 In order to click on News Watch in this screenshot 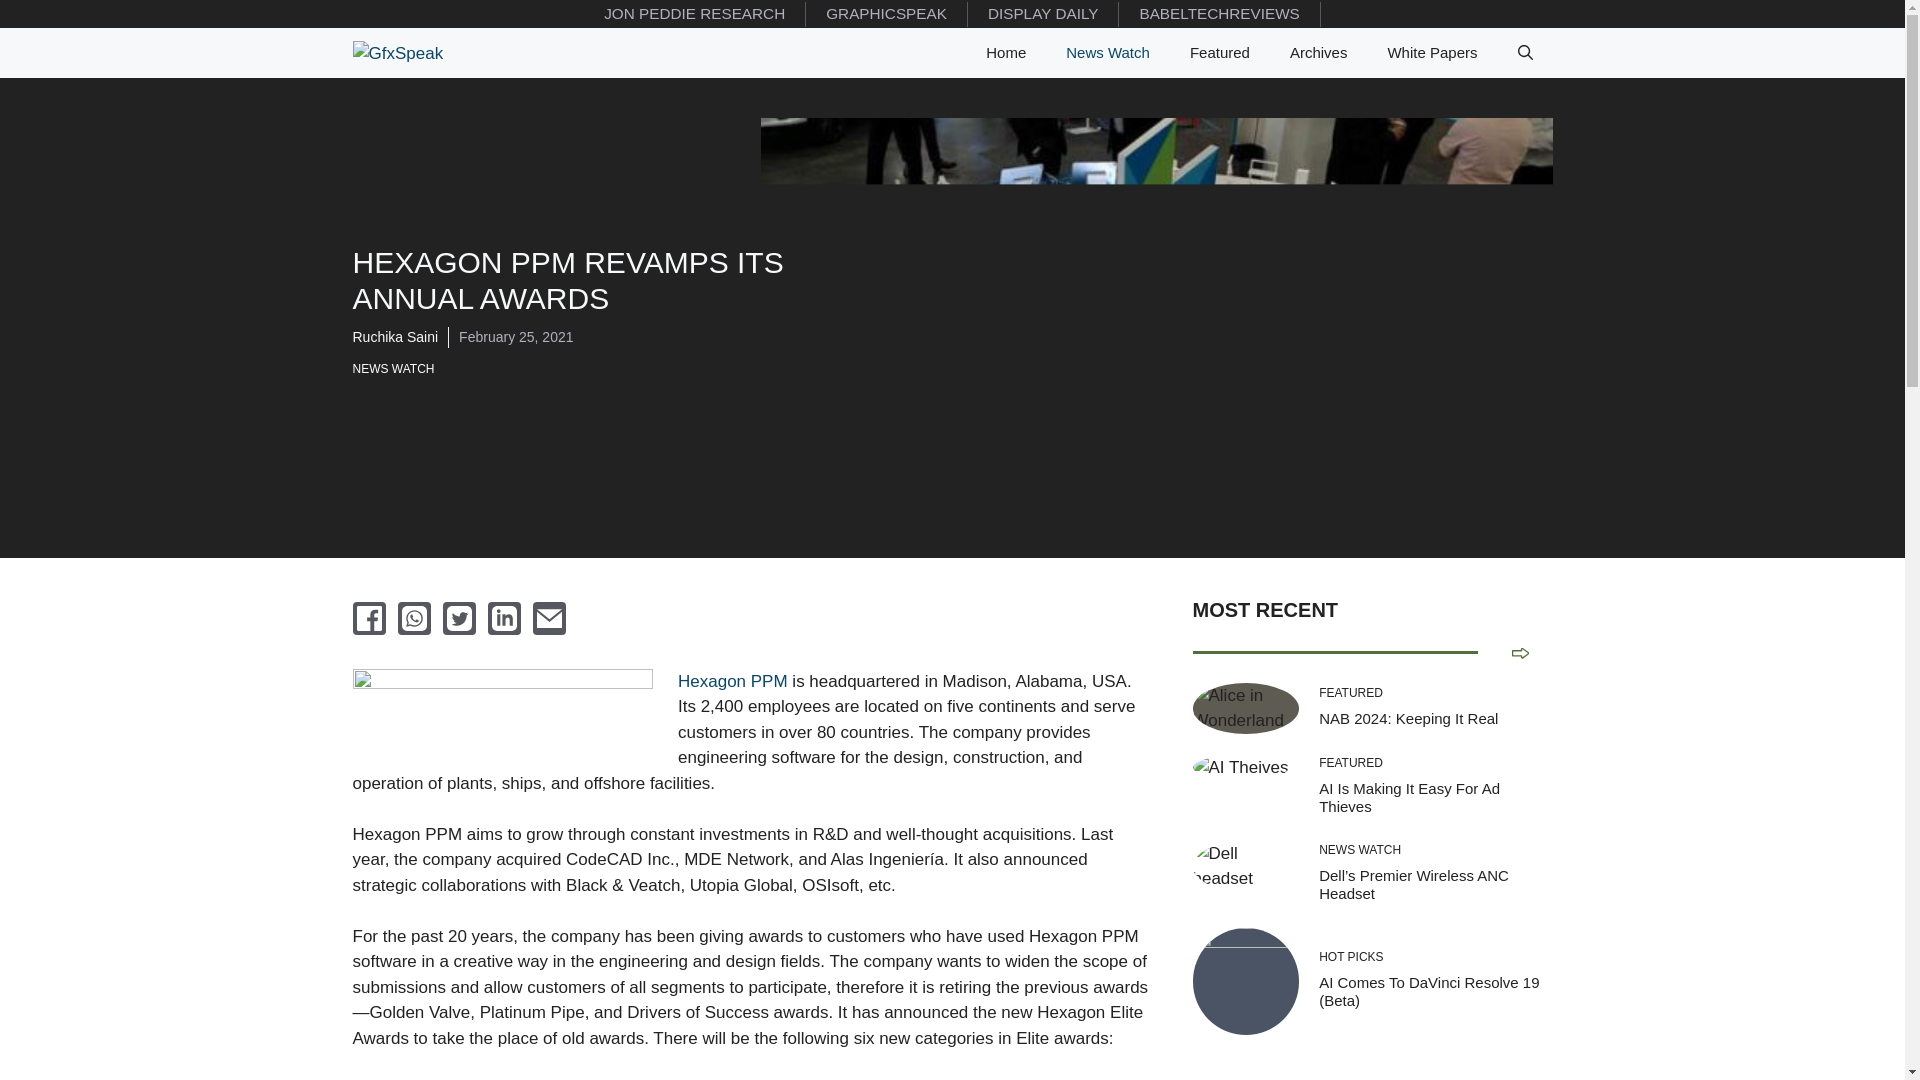, I will do `click(1108, 52)`.